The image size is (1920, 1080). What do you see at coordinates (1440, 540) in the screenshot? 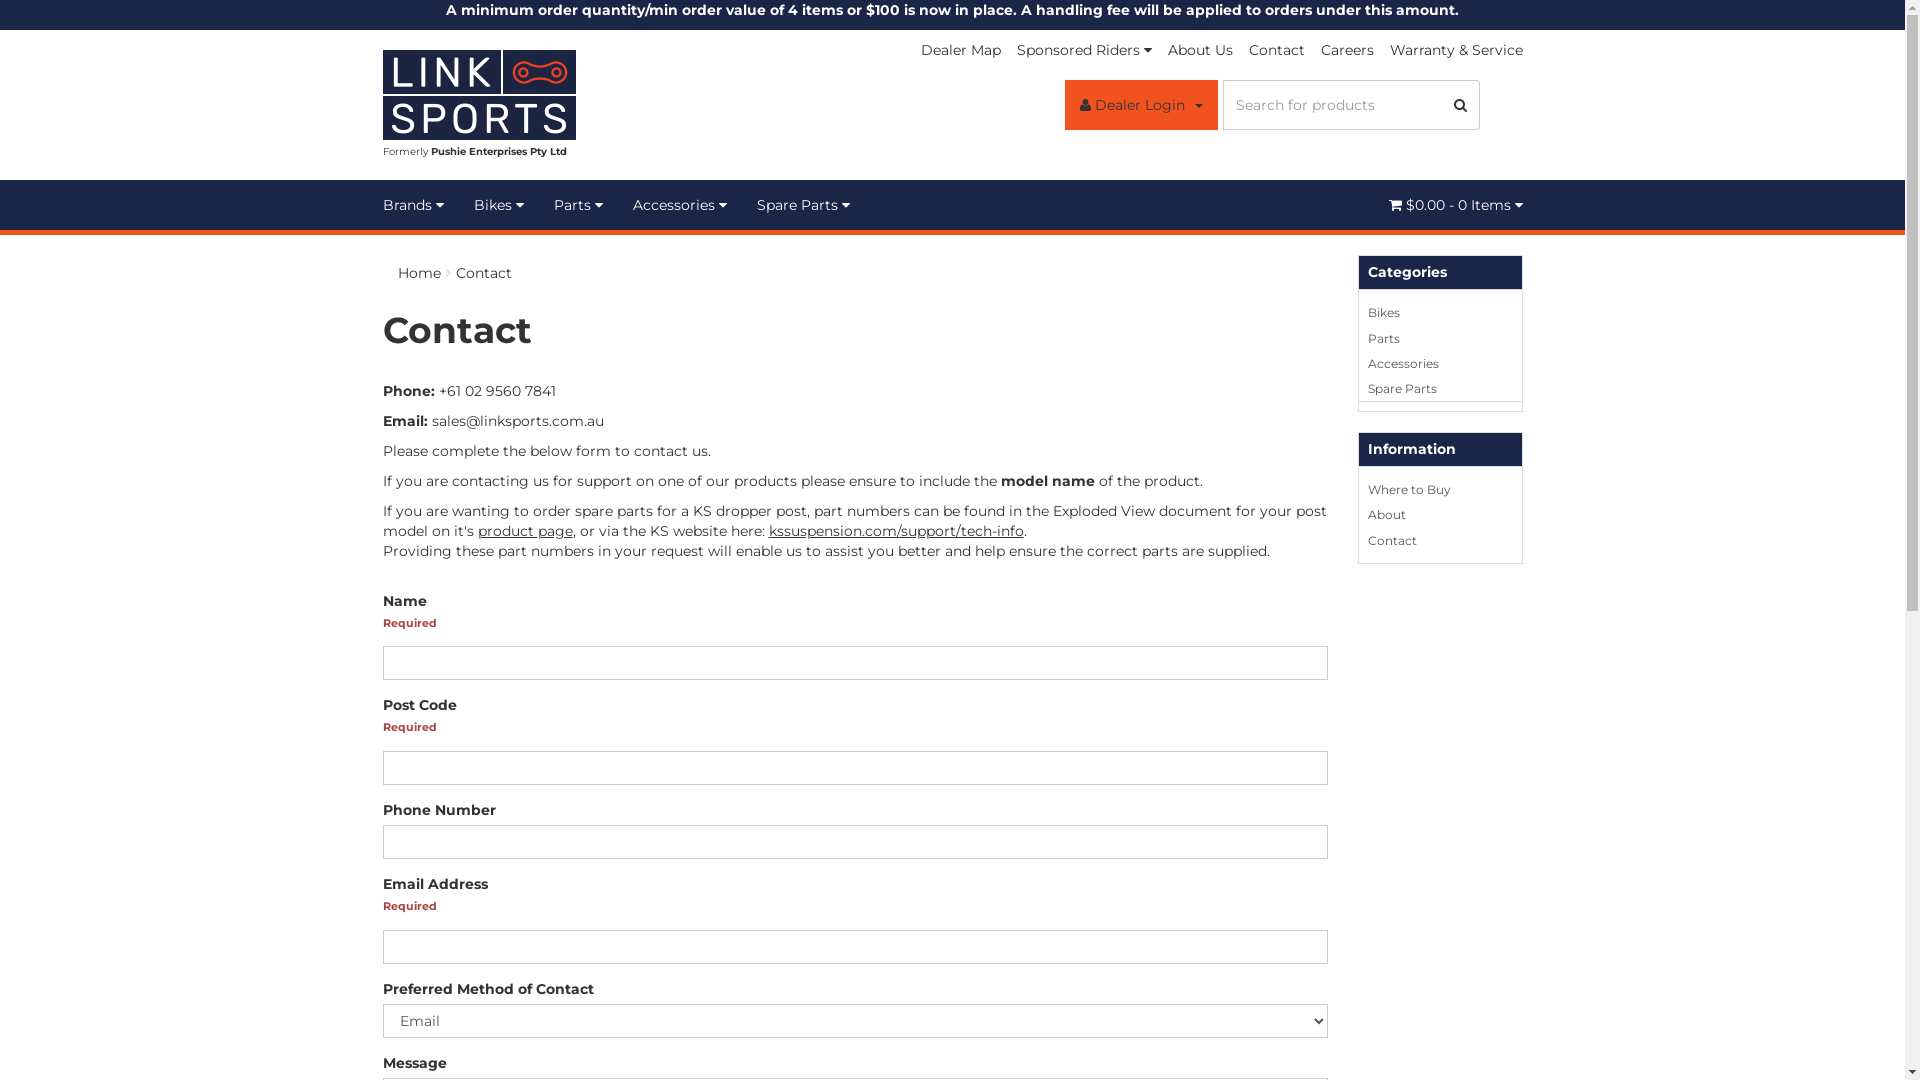
I see `Contact` at bounding box center [1440, 540].